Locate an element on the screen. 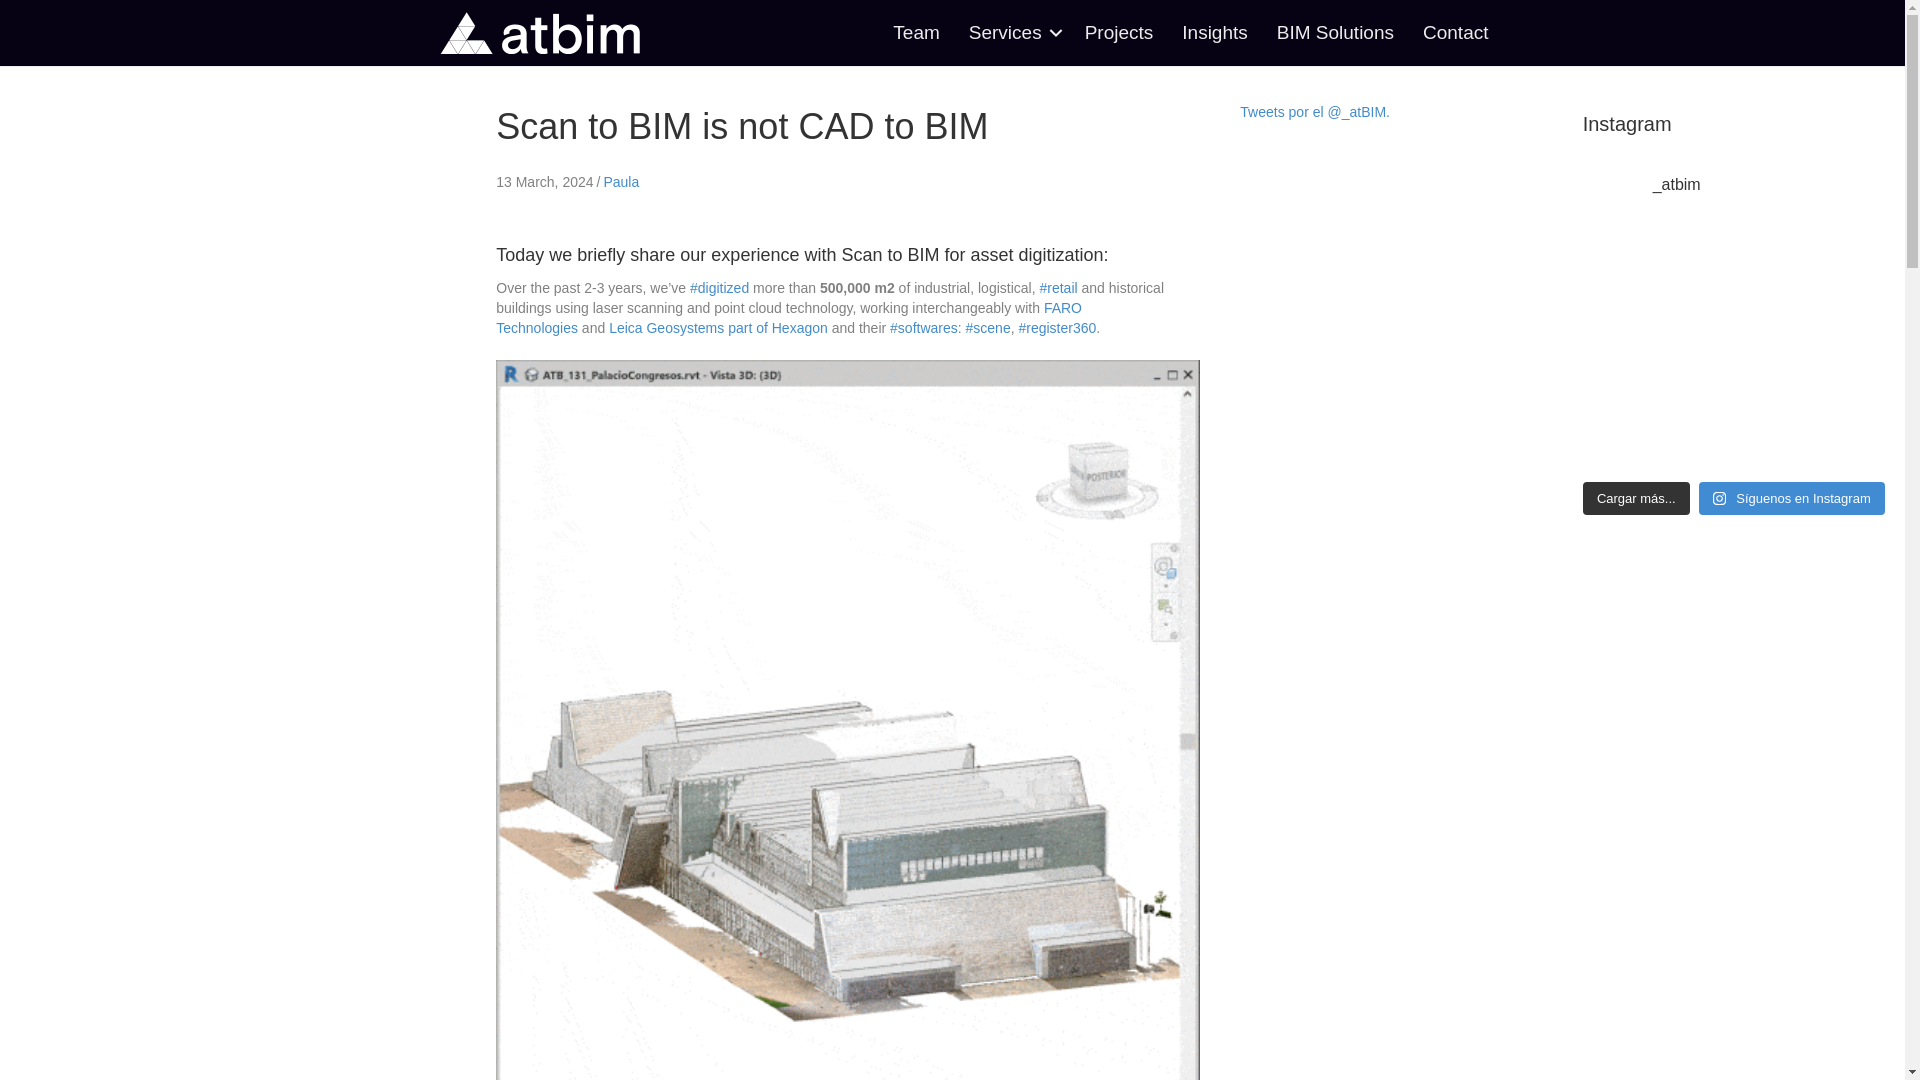 The height and width of the screenshot is (1080, 1920). Paula is located at coordinates (620, 182).